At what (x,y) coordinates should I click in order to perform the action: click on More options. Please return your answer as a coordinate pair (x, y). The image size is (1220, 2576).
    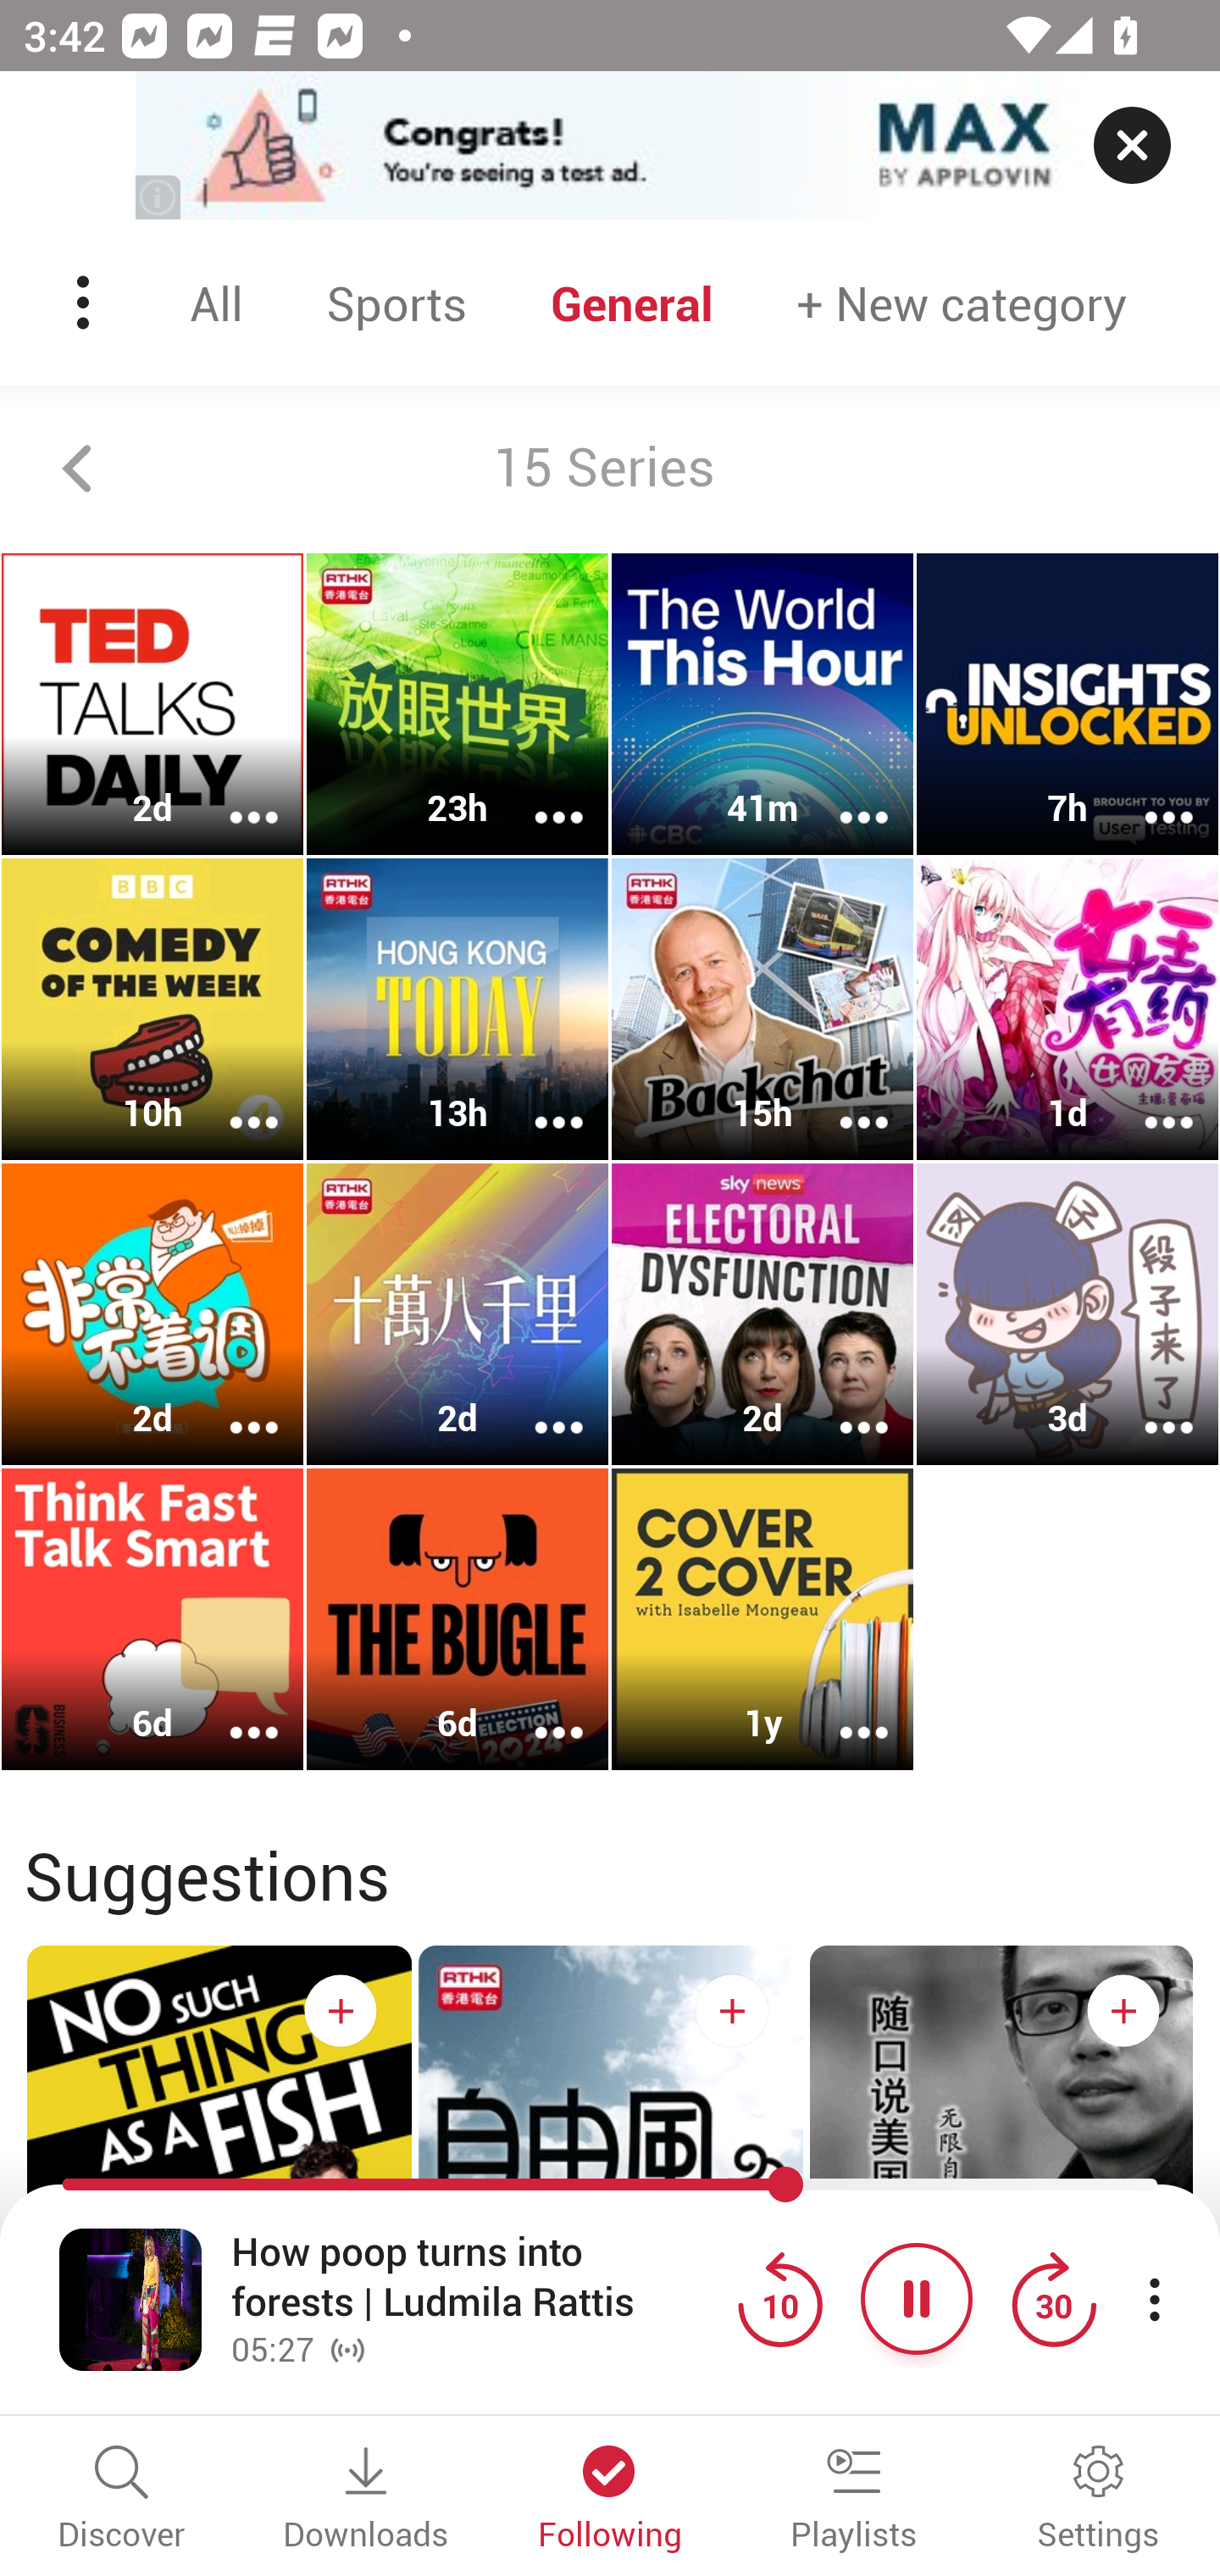
    Looking at the image, I should click on (1147, 796).